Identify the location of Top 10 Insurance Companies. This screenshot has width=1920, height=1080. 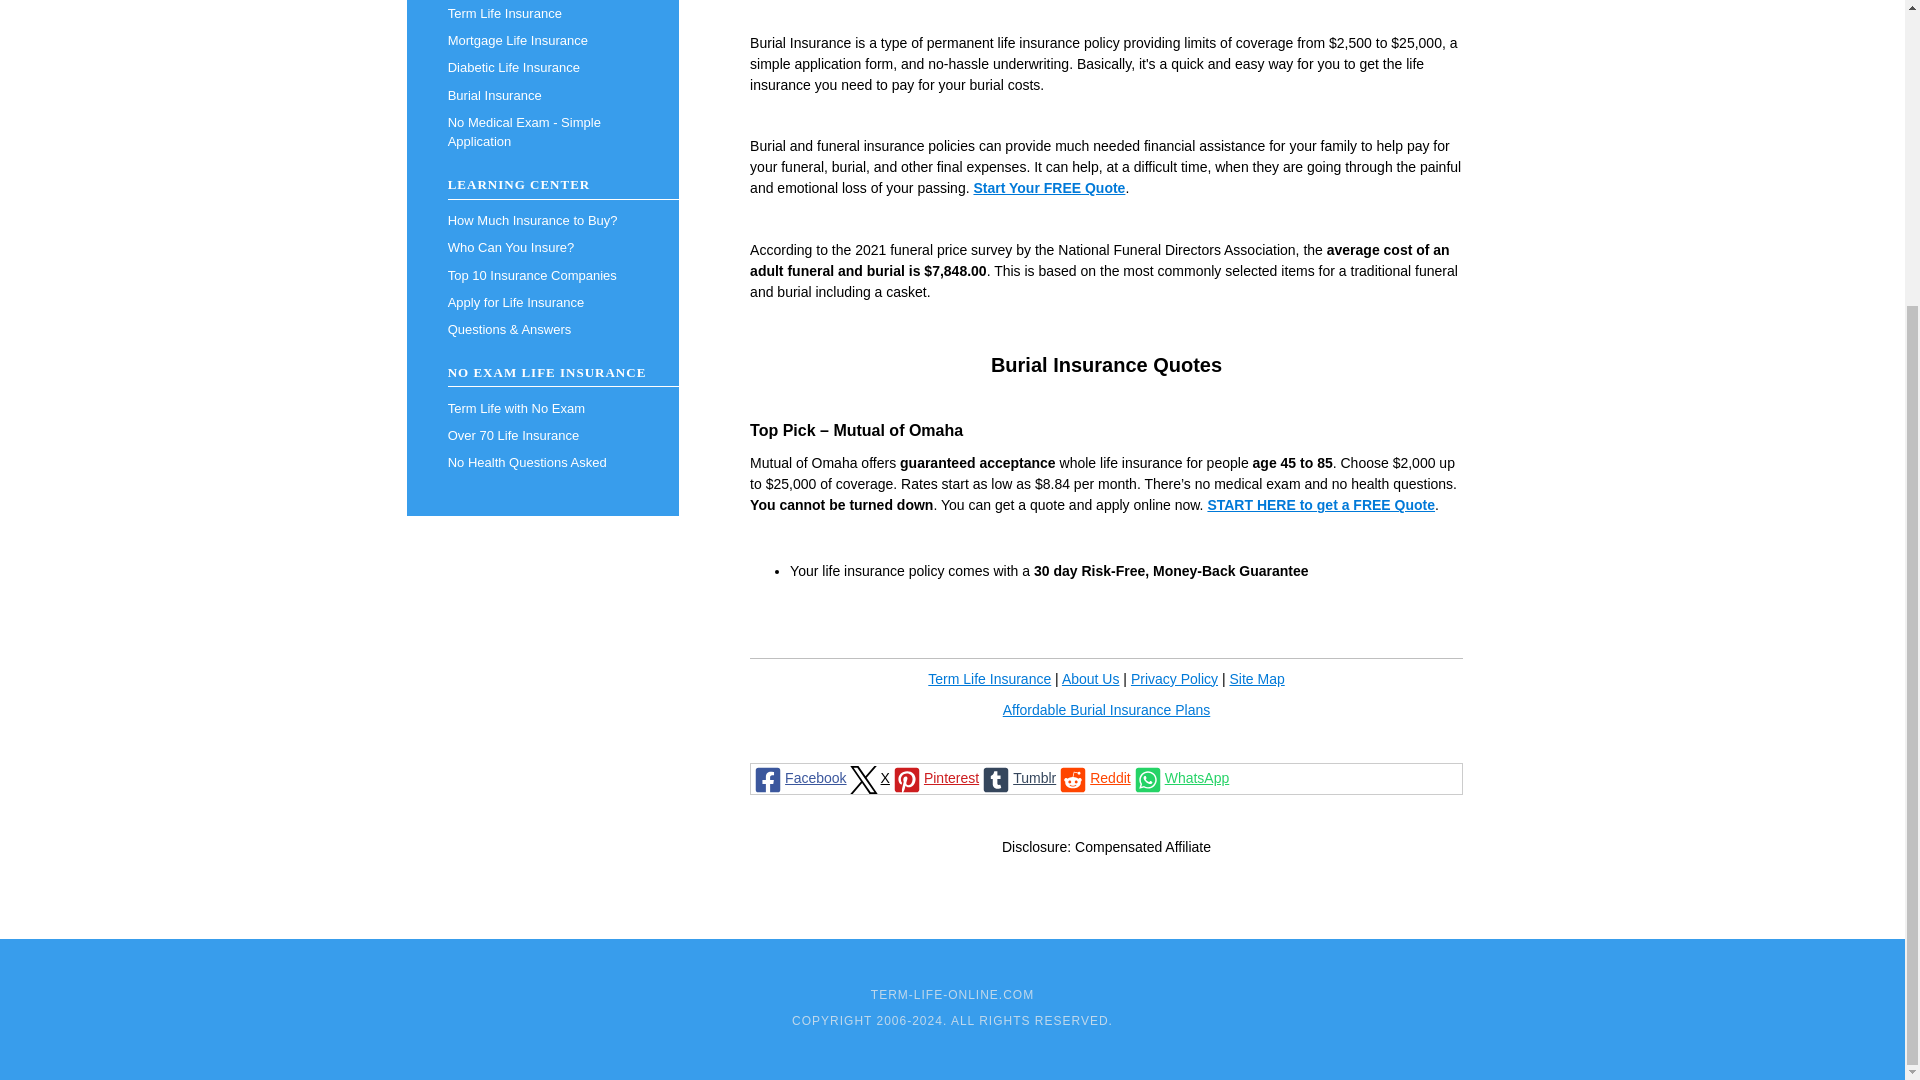
(542, 276).